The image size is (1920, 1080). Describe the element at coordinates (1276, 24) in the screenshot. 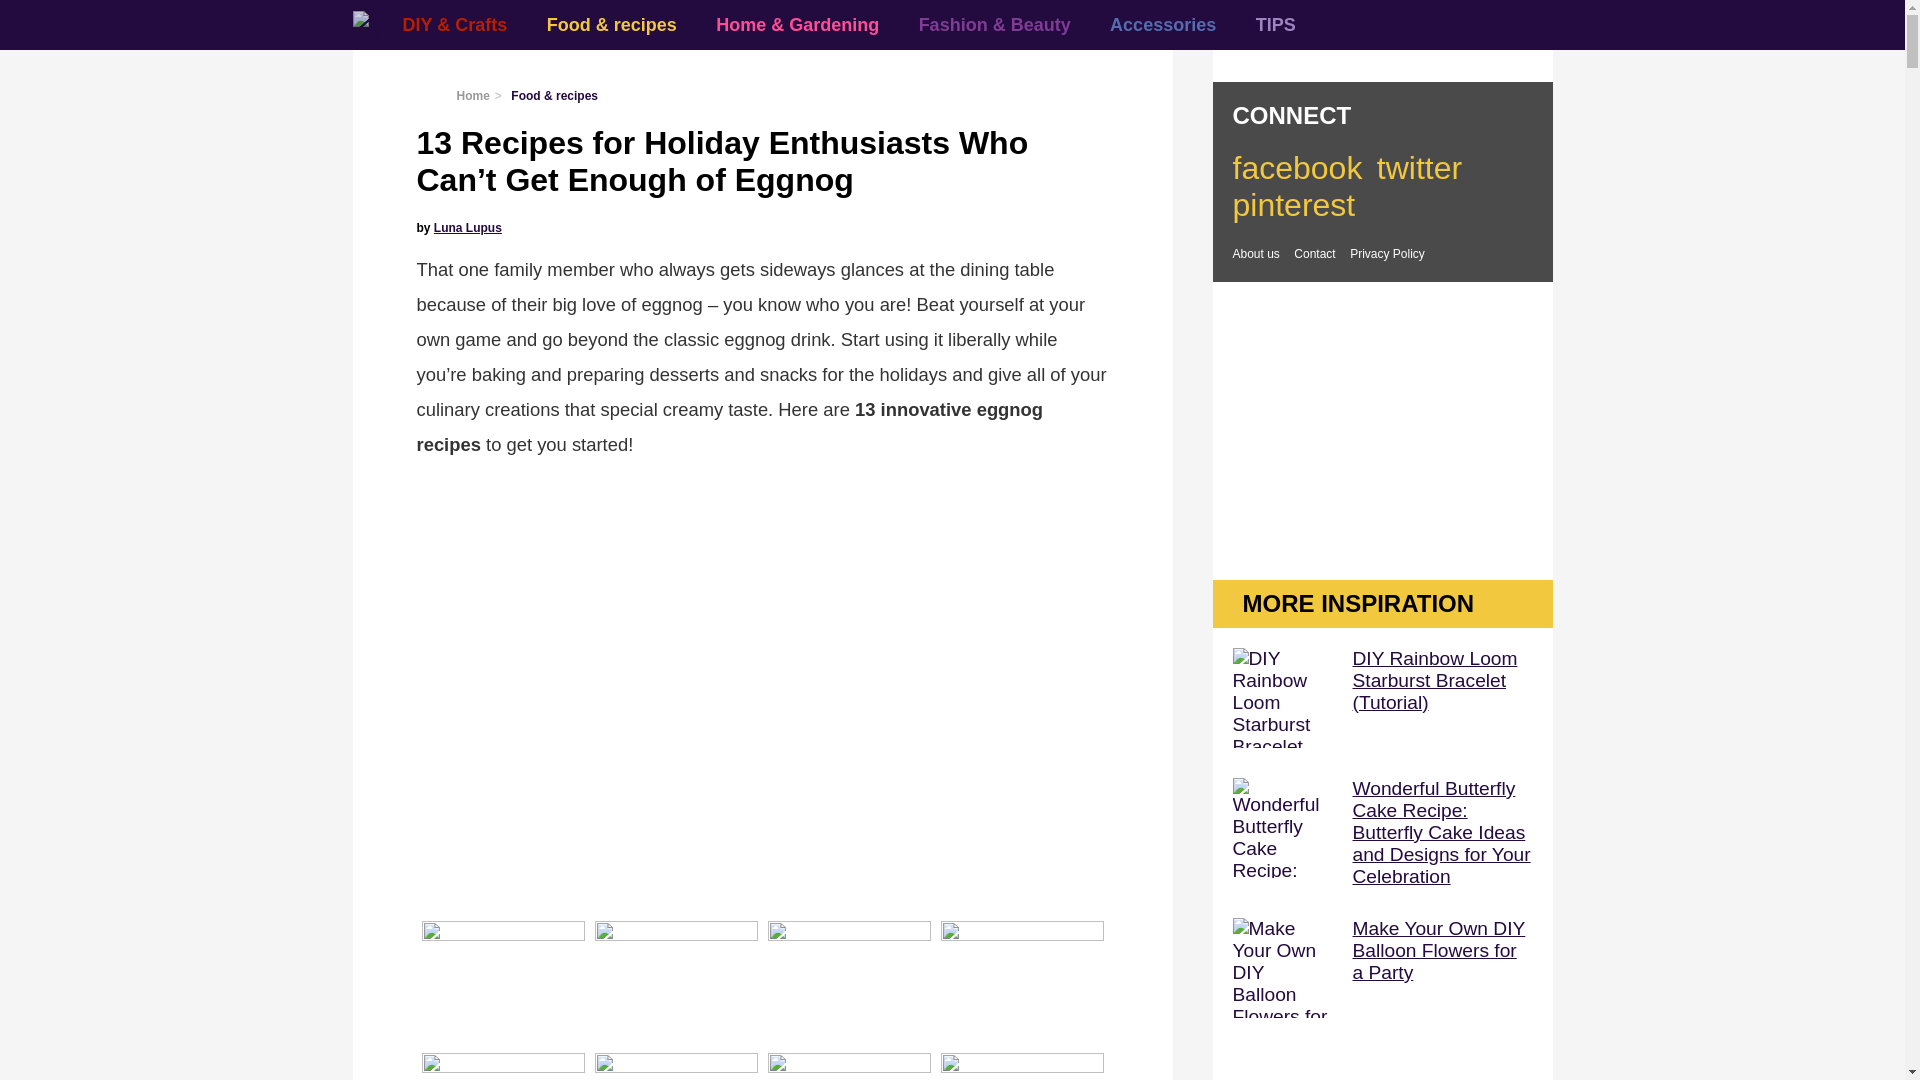

I see `TIPS` at that location.